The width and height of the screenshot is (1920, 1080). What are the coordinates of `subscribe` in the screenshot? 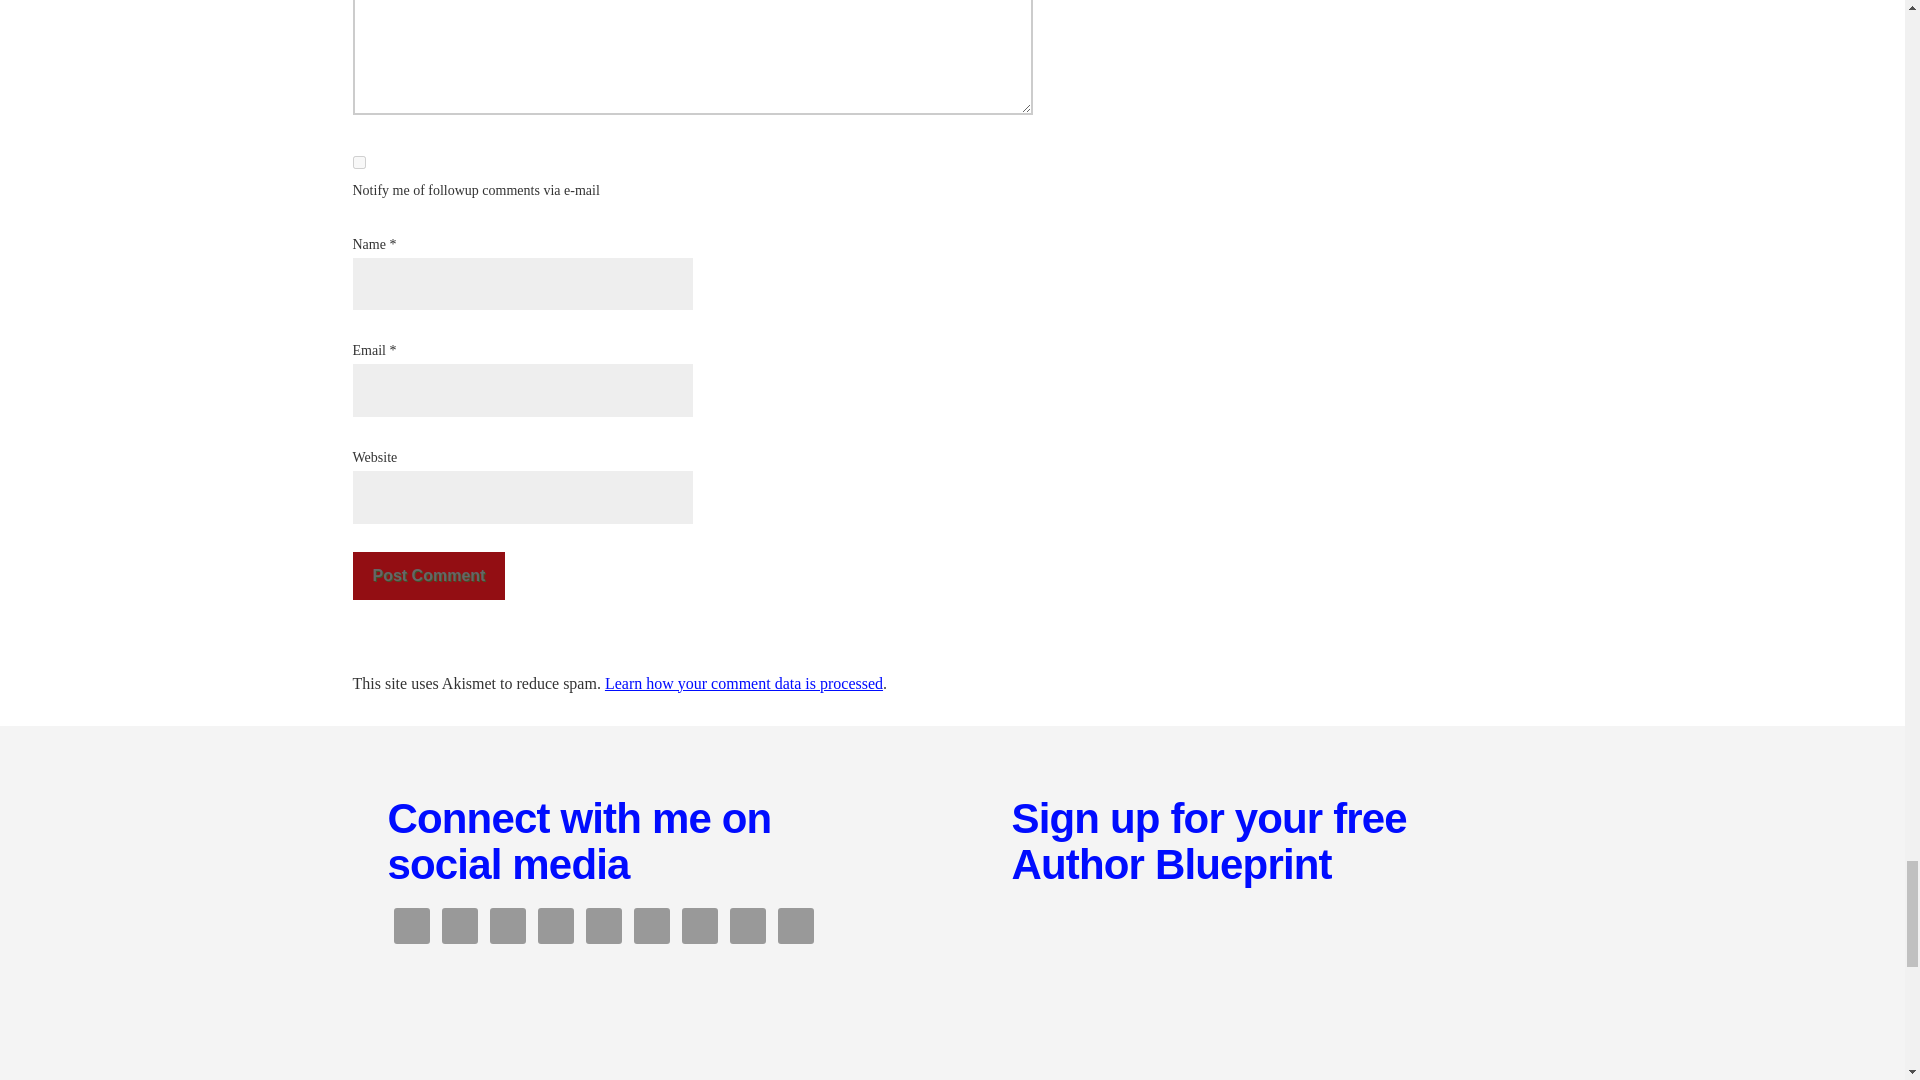 It's located at (358, 162).